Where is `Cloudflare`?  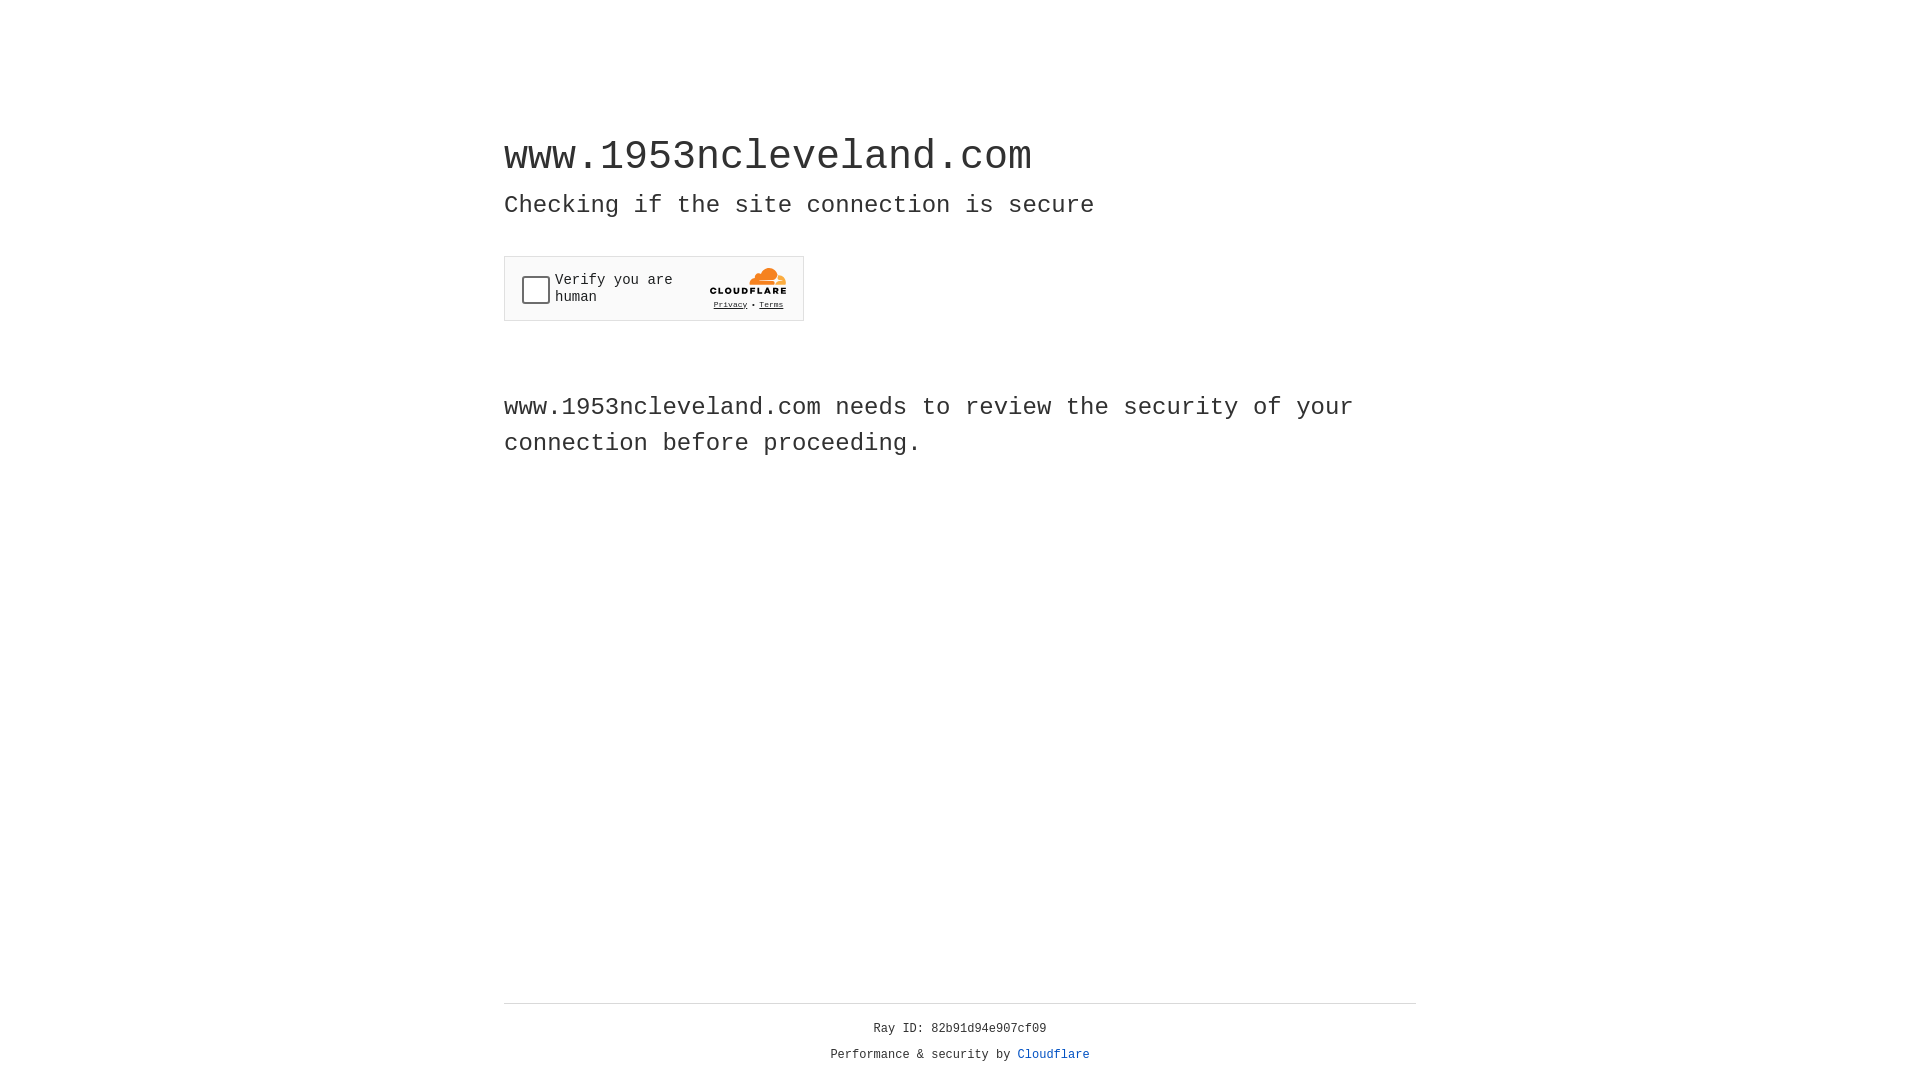
Cloudflare is located at coordinates (1054, 1055).